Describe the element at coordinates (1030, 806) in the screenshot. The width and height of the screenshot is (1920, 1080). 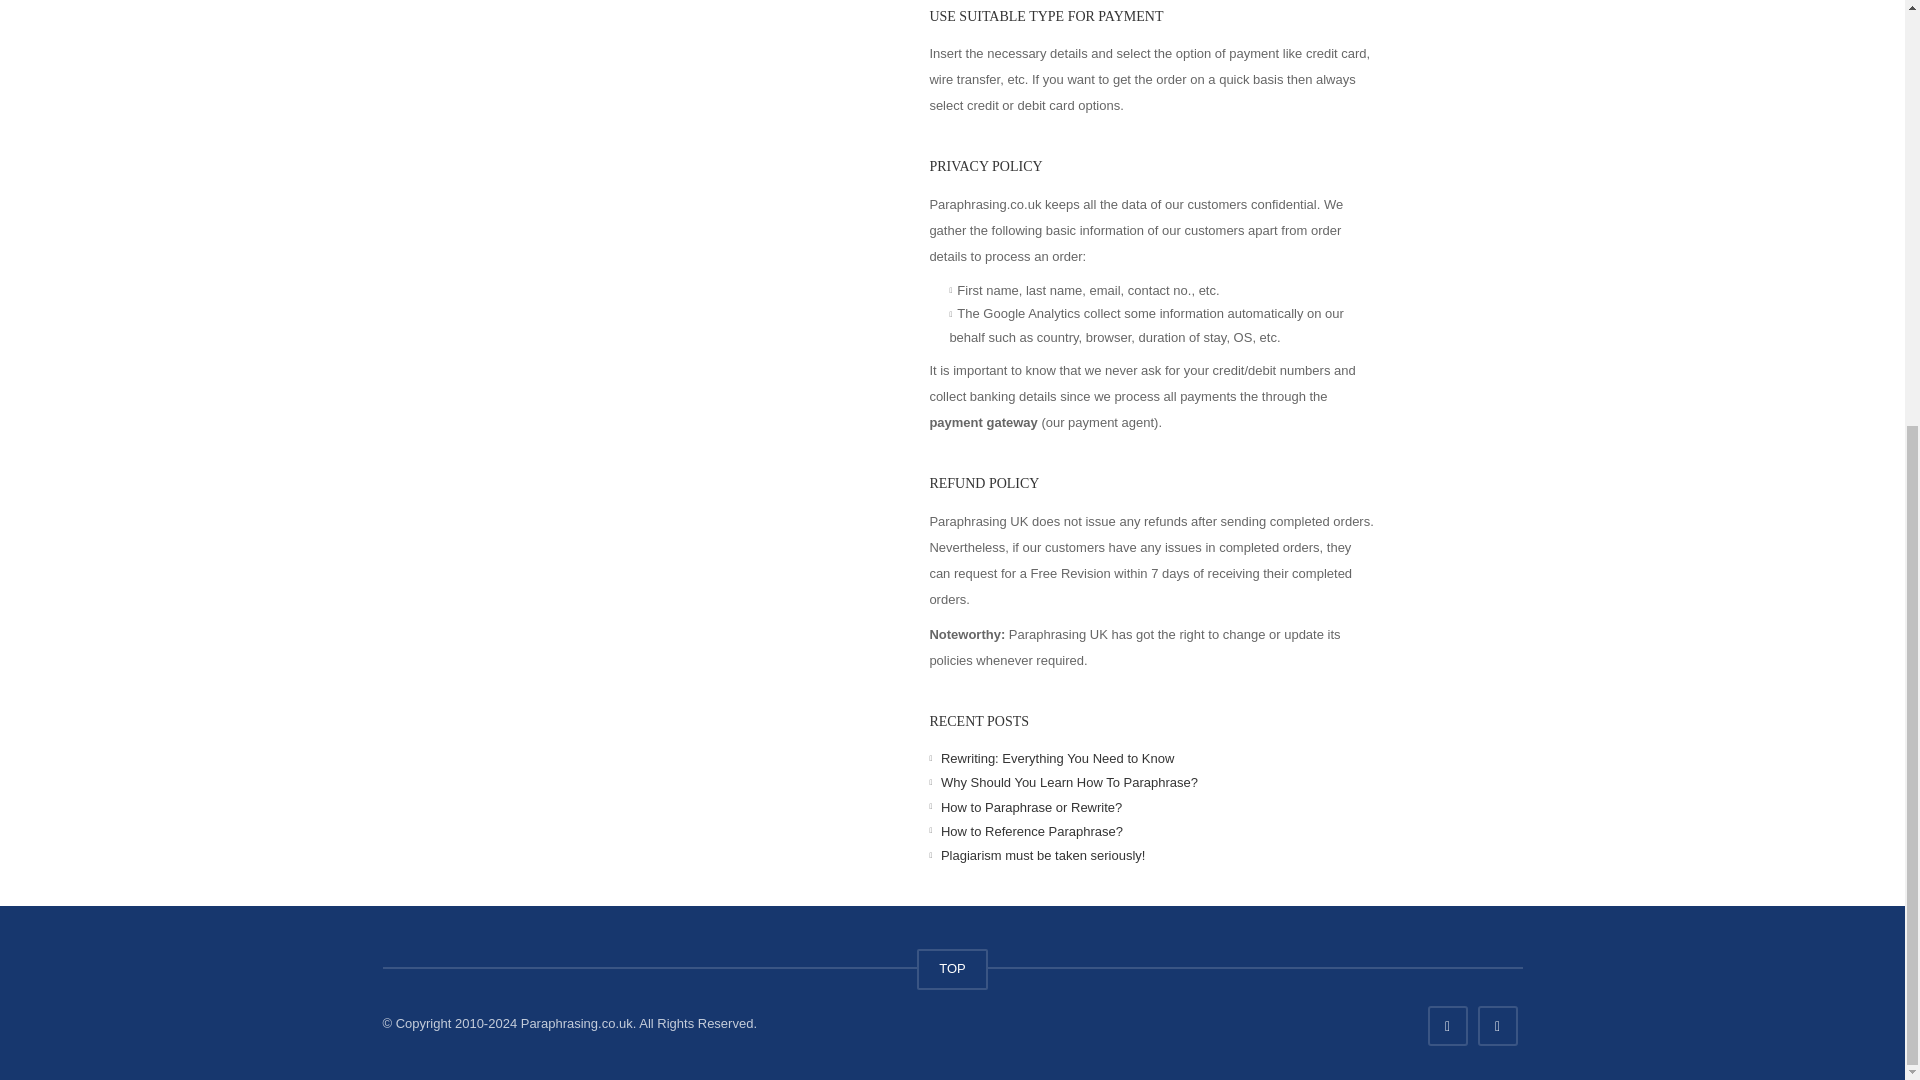
I see `How to Paraphrase or Rewrite?` at that location.